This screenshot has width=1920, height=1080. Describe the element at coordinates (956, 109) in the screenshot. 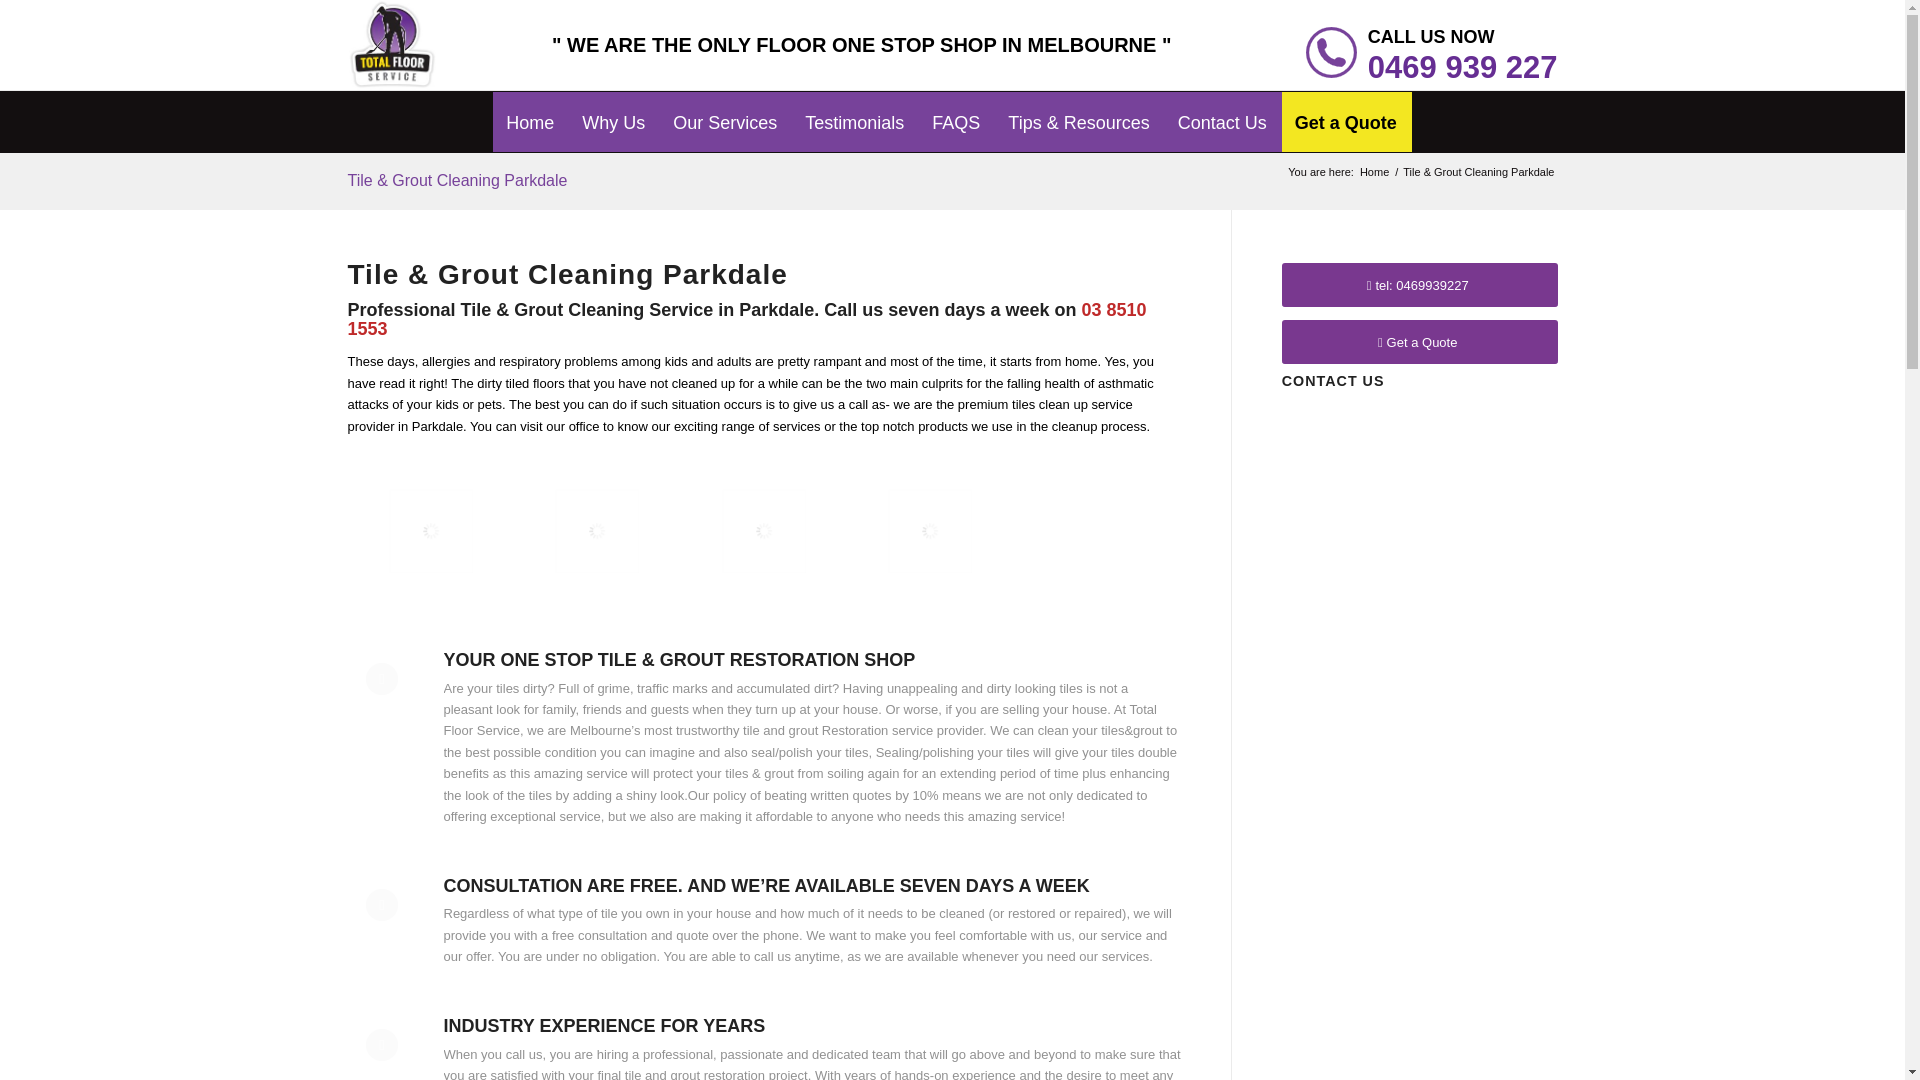

I see `FAQS` at that location.